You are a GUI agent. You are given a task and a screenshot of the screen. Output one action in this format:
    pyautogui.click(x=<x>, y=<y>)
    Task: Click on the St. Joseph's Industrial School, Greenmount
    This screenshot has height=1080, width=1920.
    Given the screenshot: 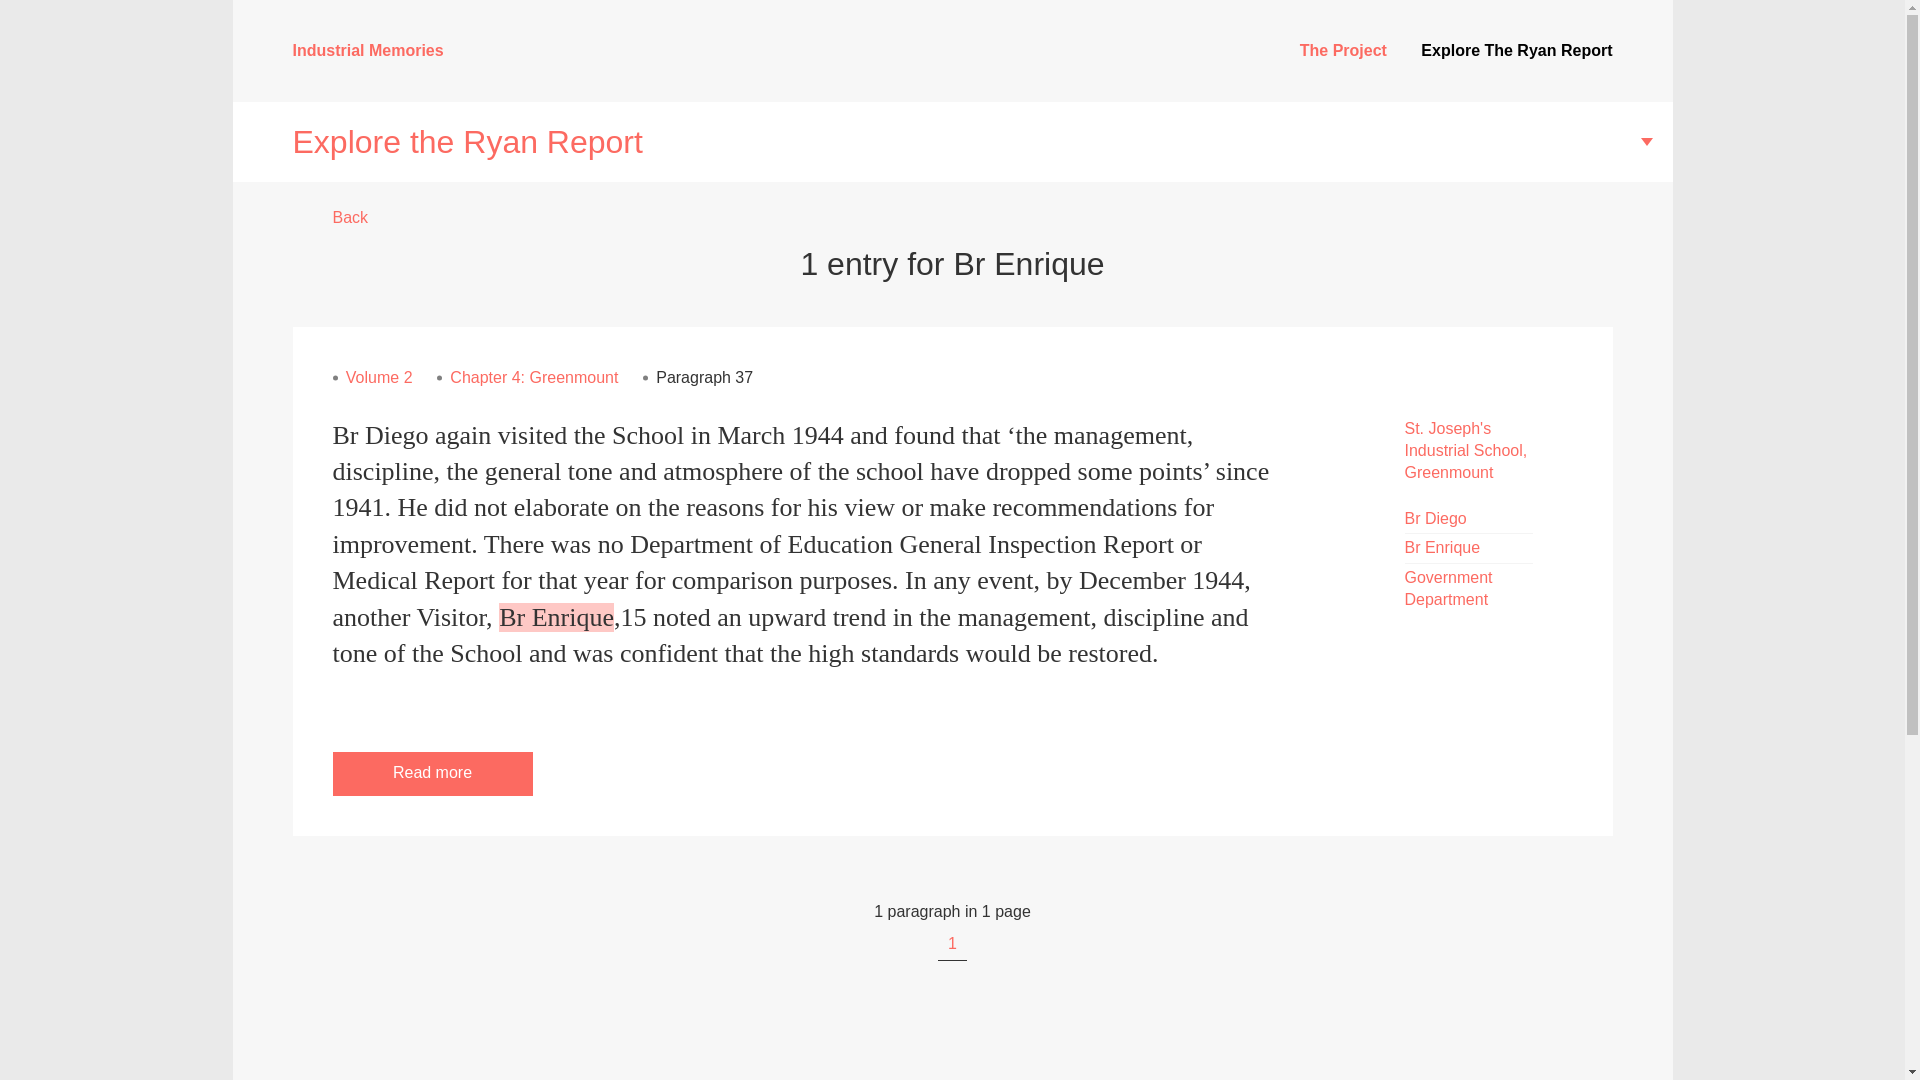 What is the action you would take?
    pyautogui.click(x=1464, y=450)
    